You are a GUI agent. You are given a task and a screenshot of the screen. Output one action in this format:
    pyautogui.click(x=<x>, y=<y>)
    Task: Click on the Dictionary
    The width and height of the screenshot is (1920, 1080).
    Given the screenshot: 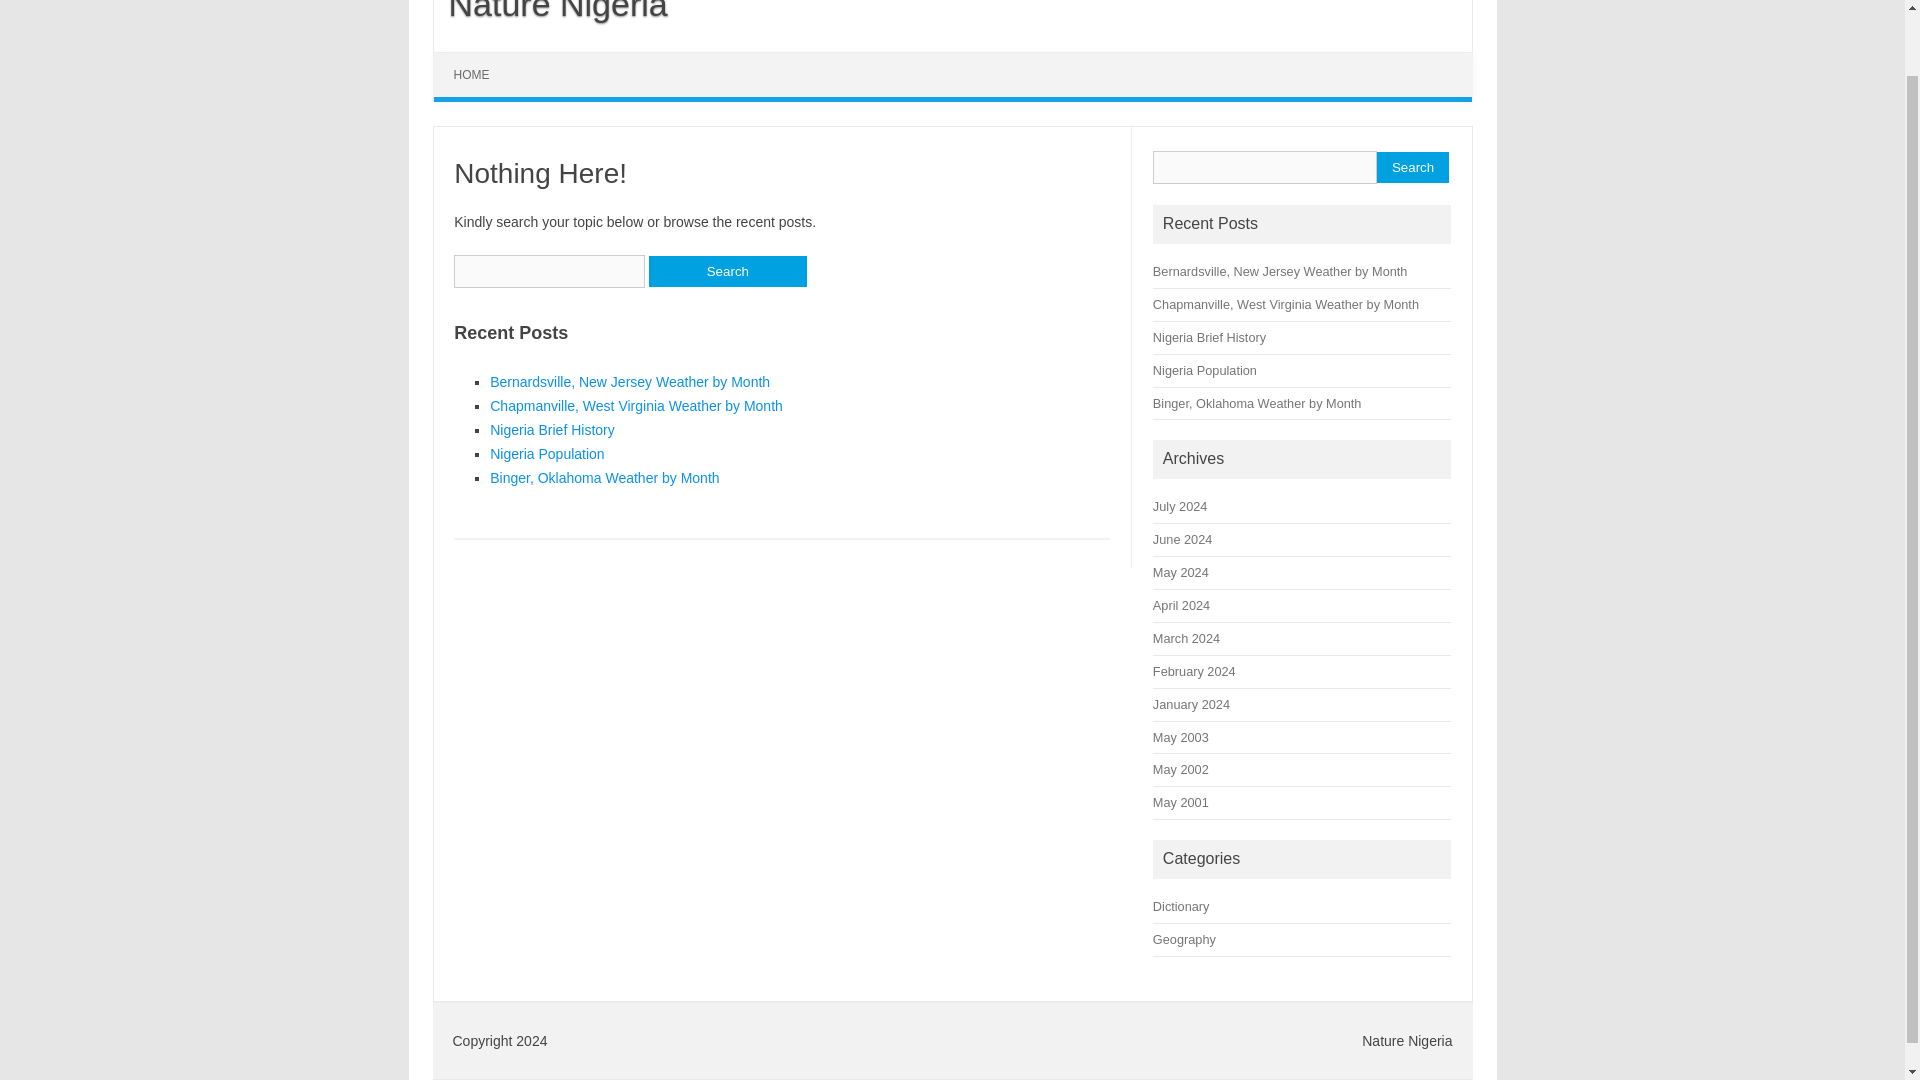 What is the action you would take?
    pyautogui.click(x=1181, y=906)
    